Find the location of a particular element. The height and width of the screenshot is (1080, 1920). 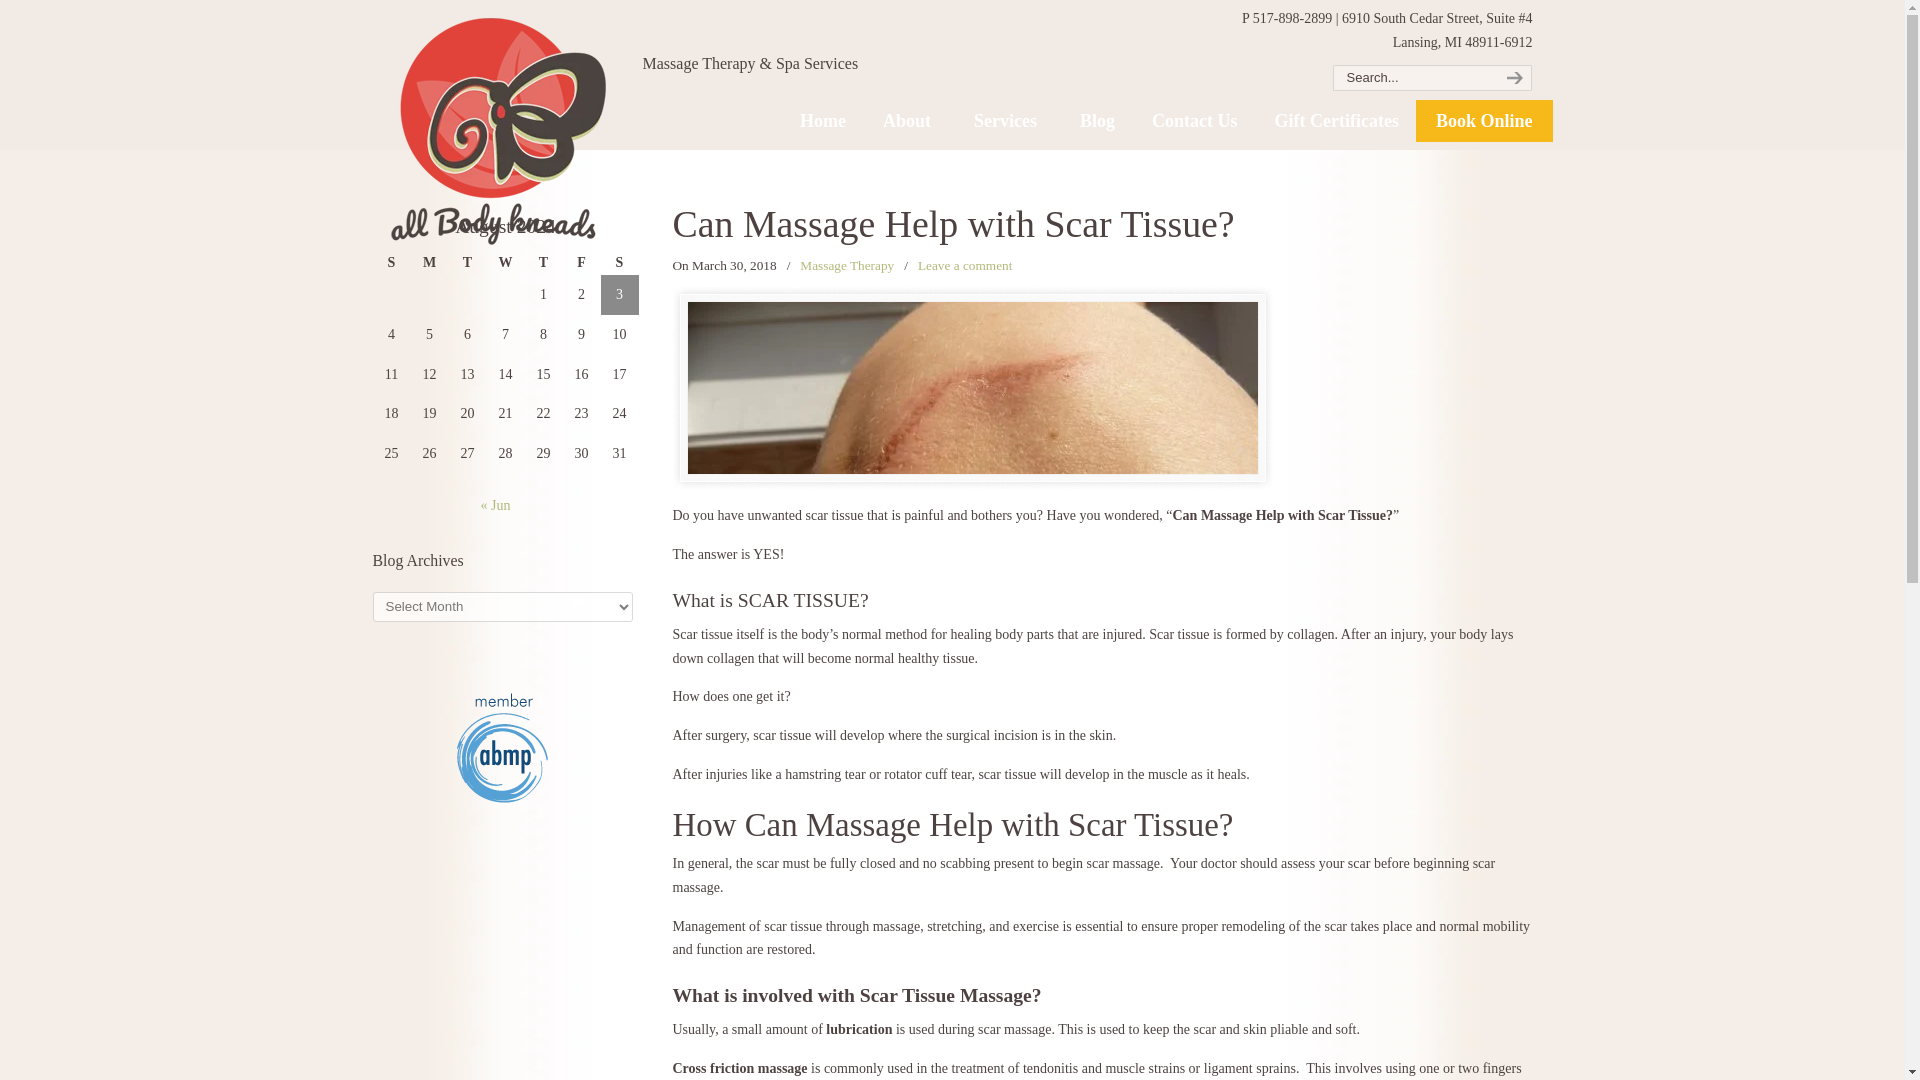

Tuesday is located at coordinates (466, 262).